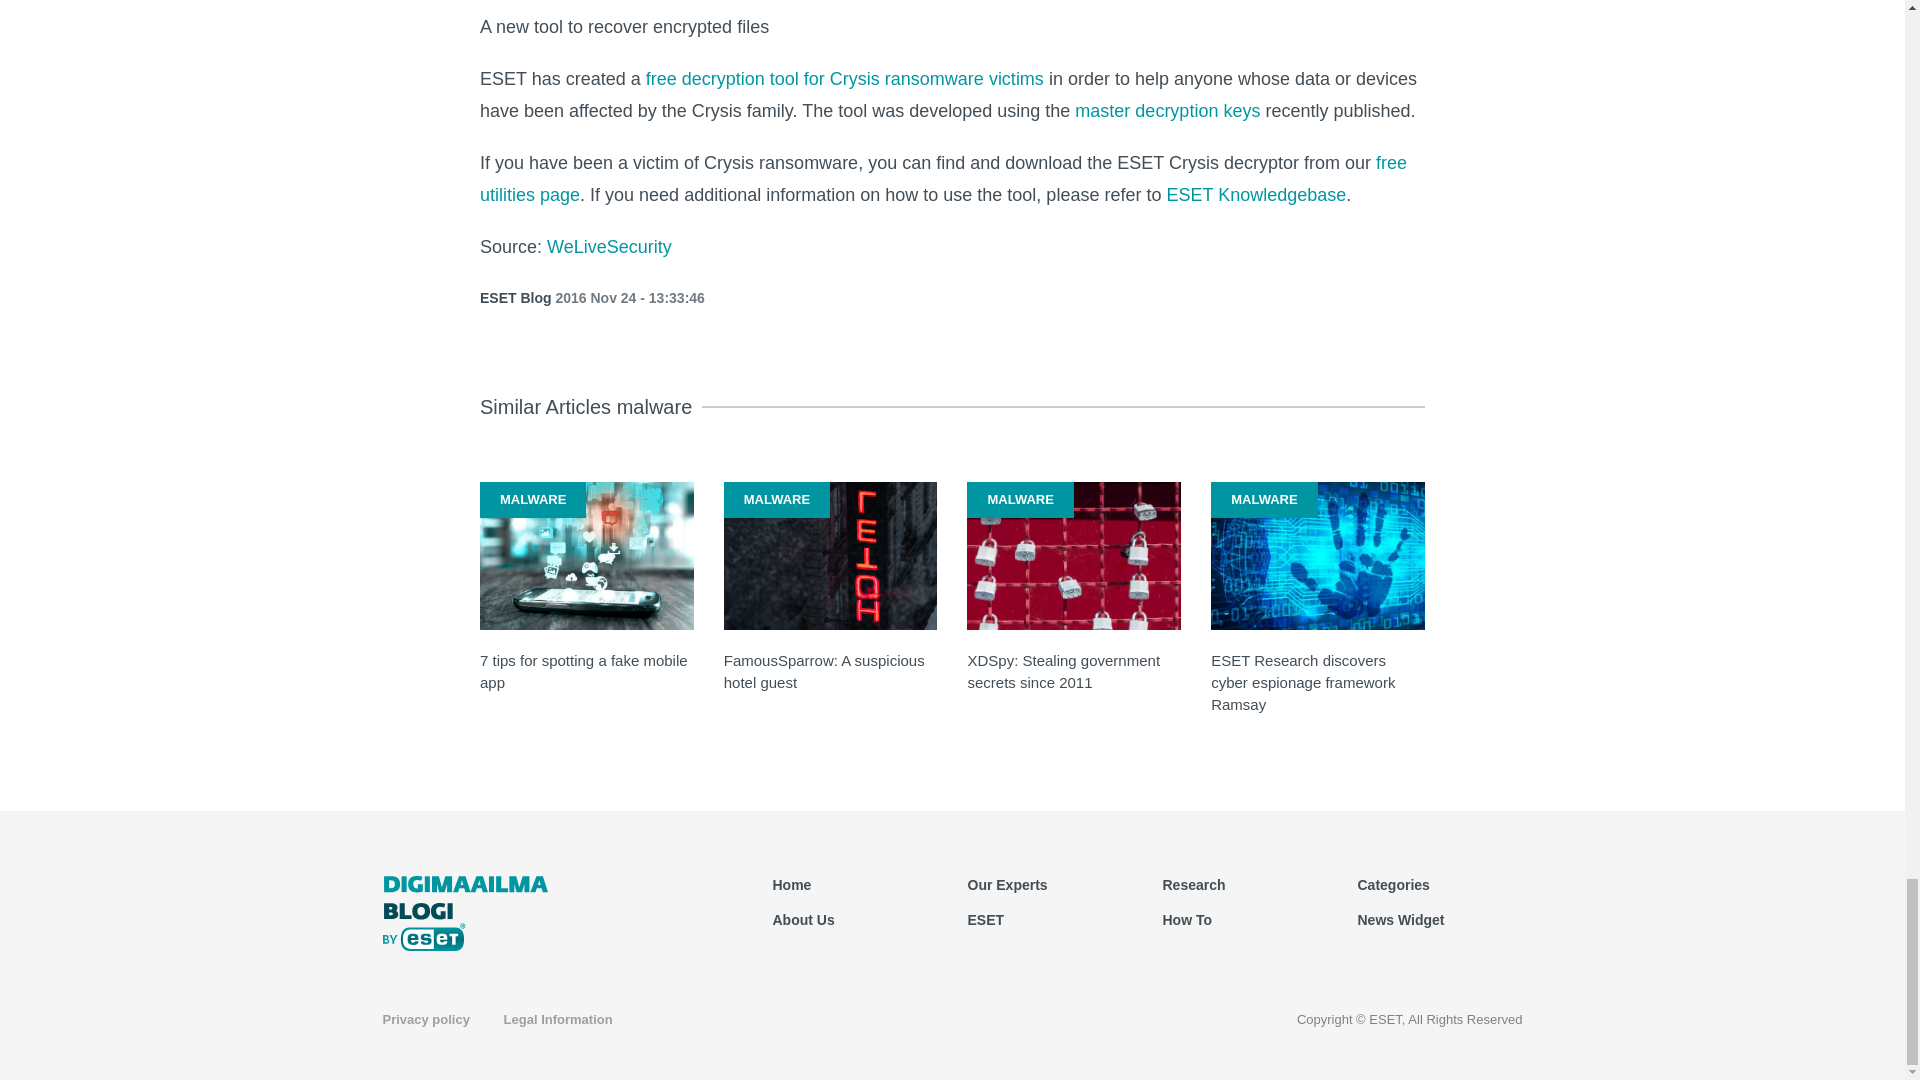 Image resolution: width=1920 pixels, height=1080 pixels. Describe the element at coordinates (944, 179) in the screenshot. I see `free utilities page` at that location.